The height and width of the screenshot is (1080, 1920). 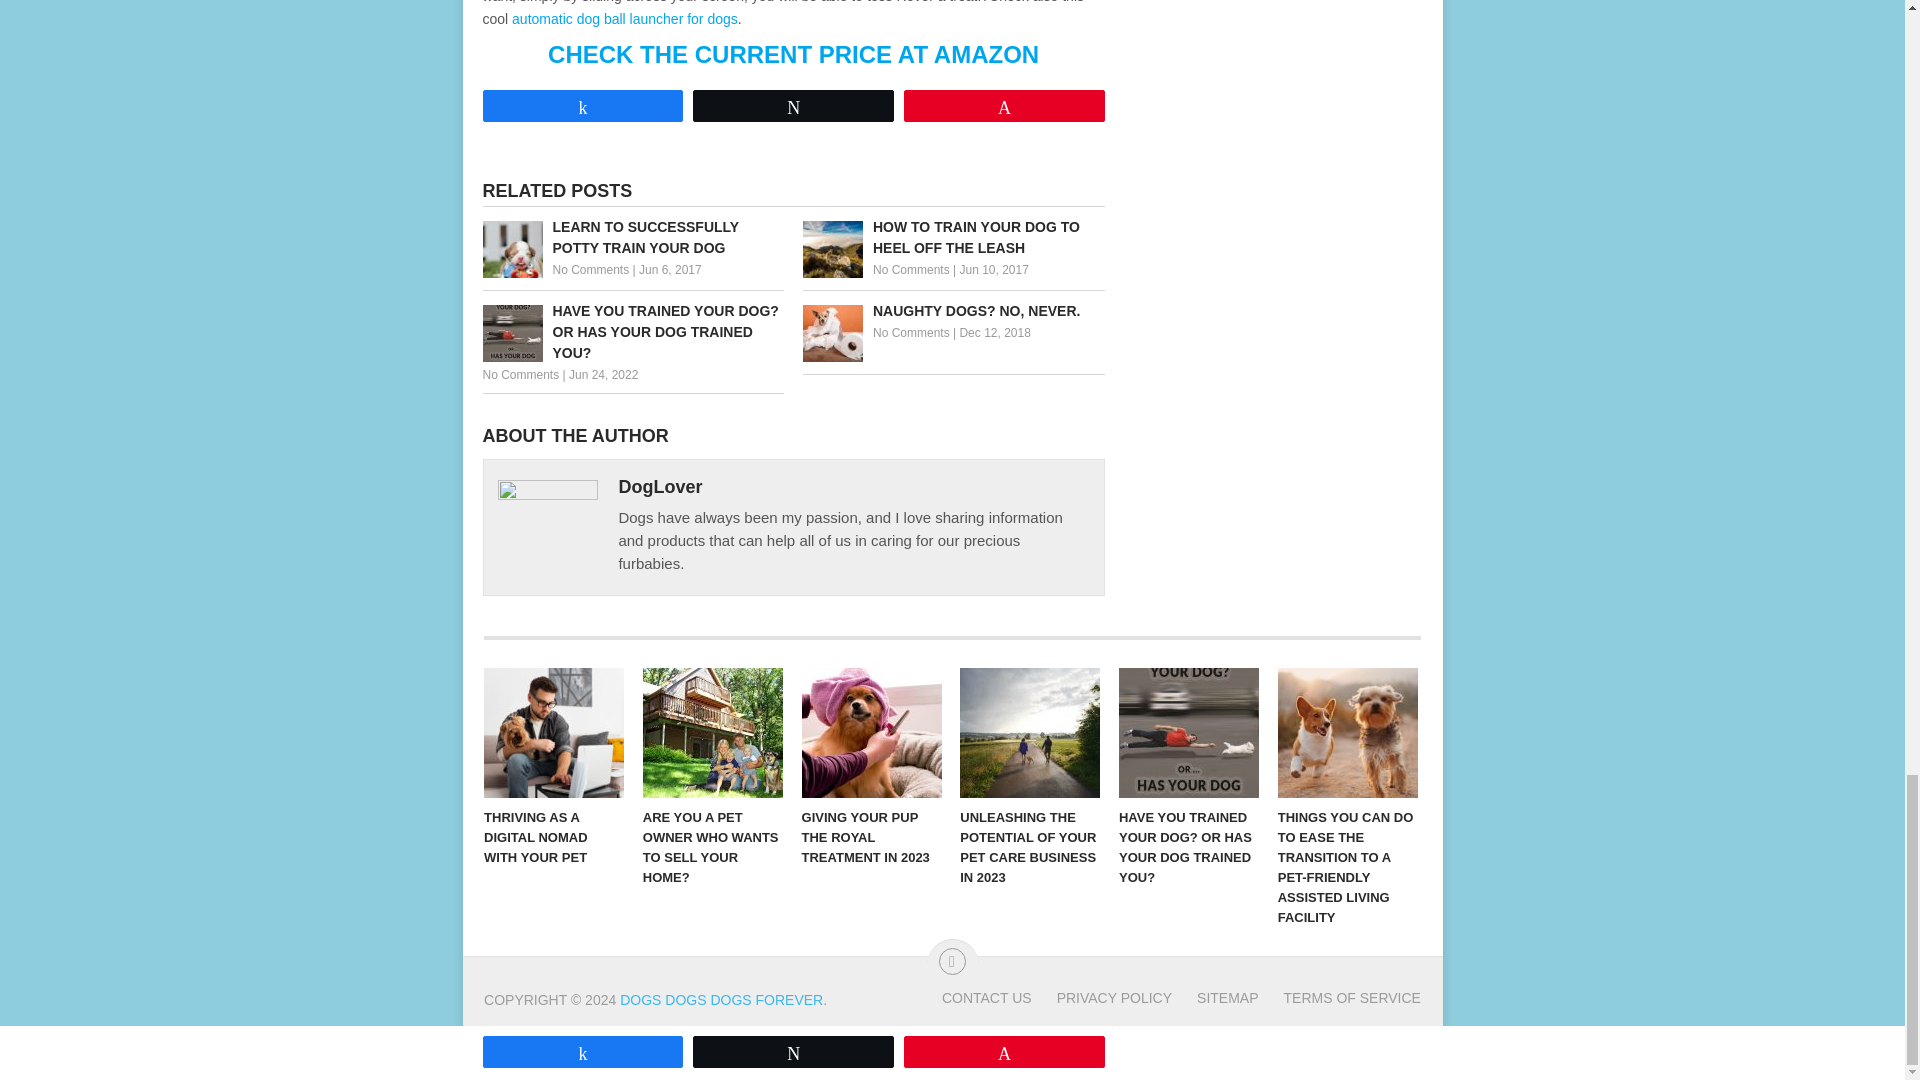 I want to click on HOW TO TRAIN YOUR DOG TO HEEL OFF THE LEASH, so click(x=954, y=238).